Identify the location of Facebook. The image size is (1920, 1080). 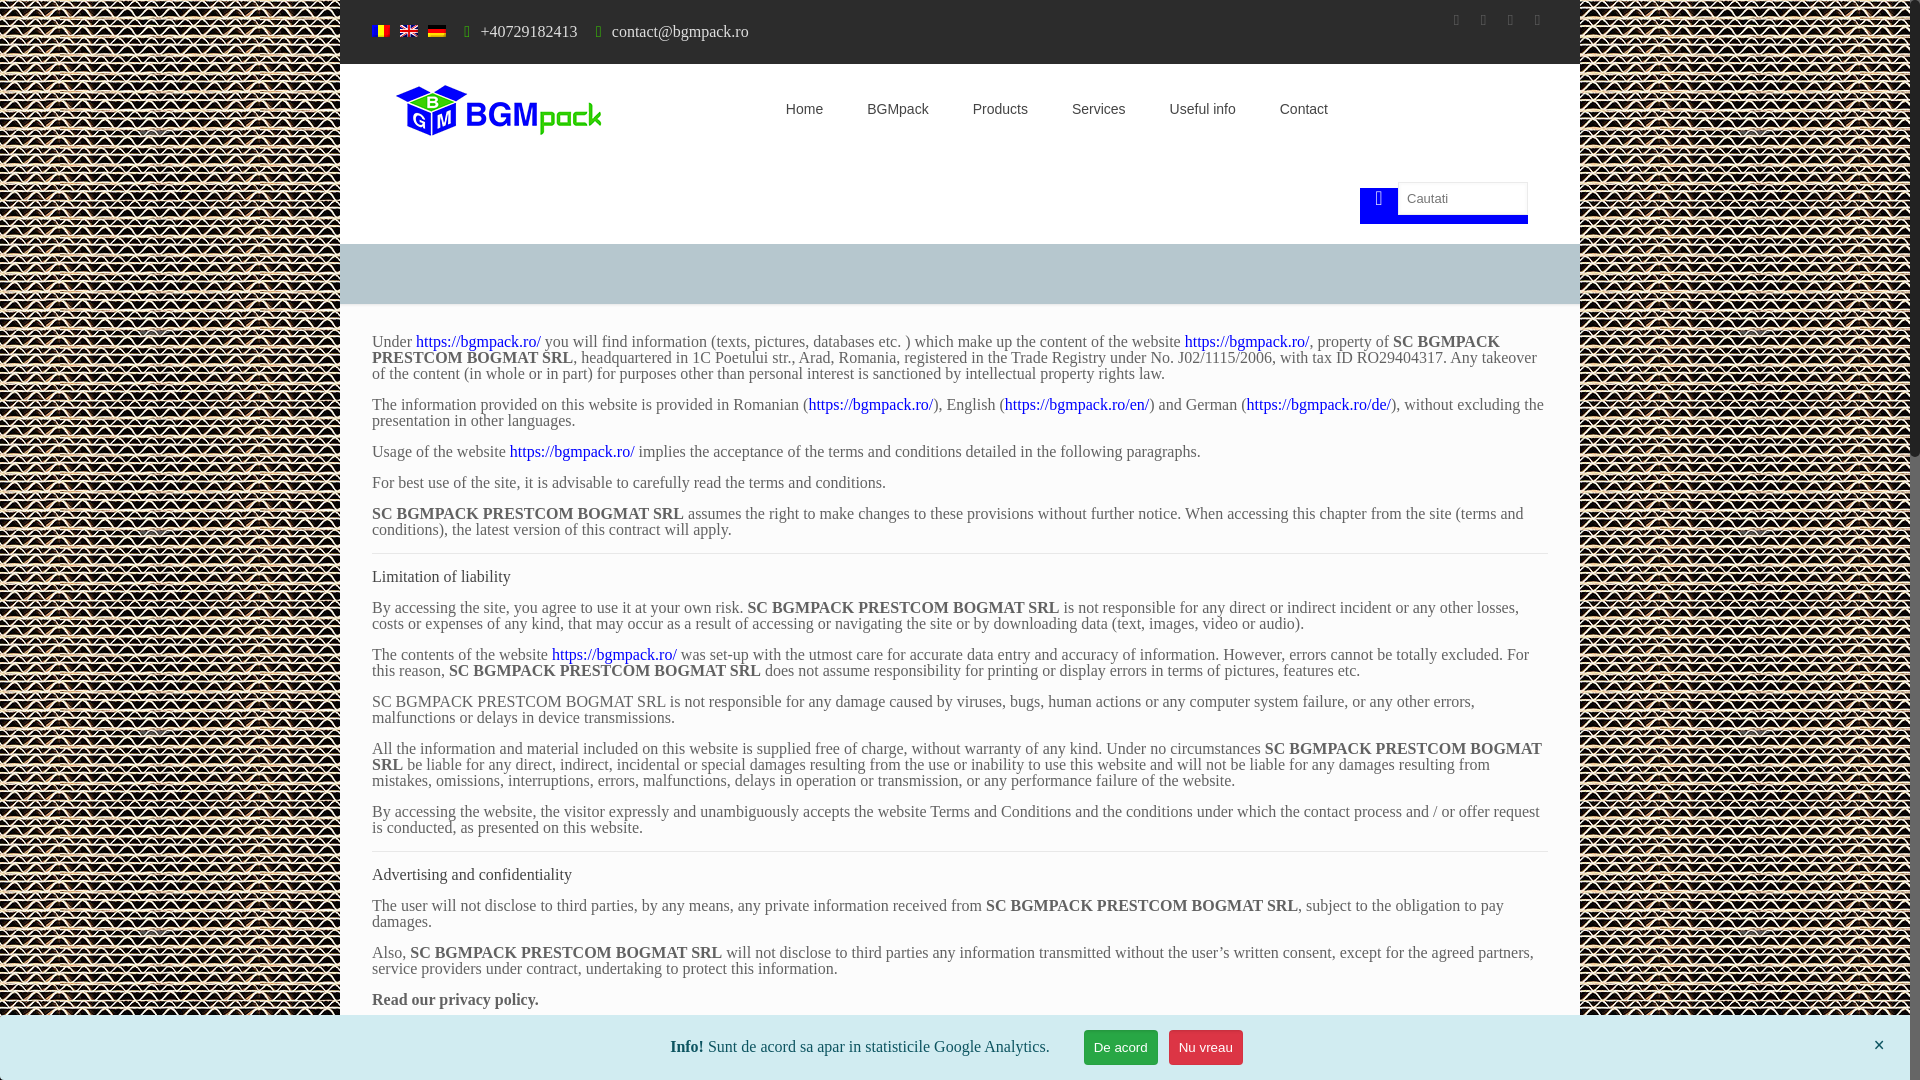
(1456, 20).